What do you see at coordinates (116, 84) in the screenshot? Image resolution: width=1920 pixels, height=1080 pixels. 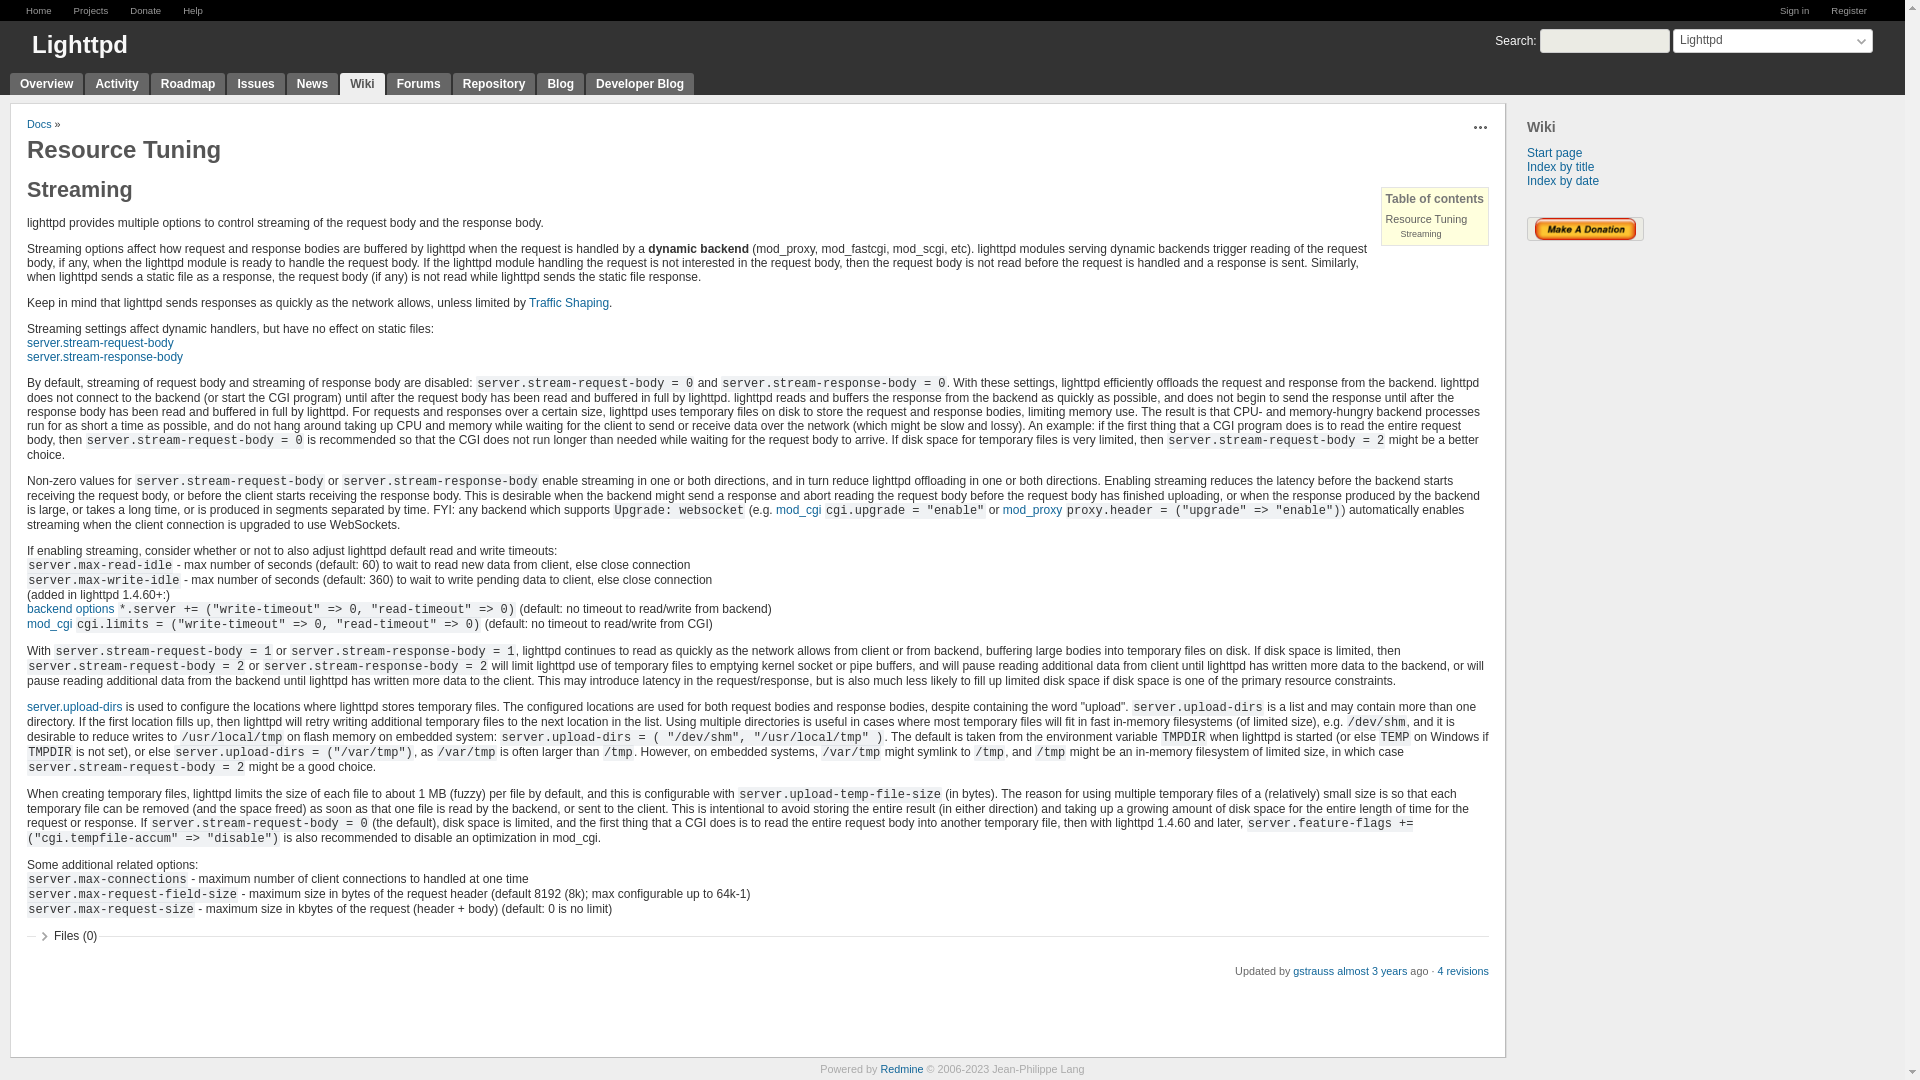 I see `Activity` at bounding box center [116, 84].